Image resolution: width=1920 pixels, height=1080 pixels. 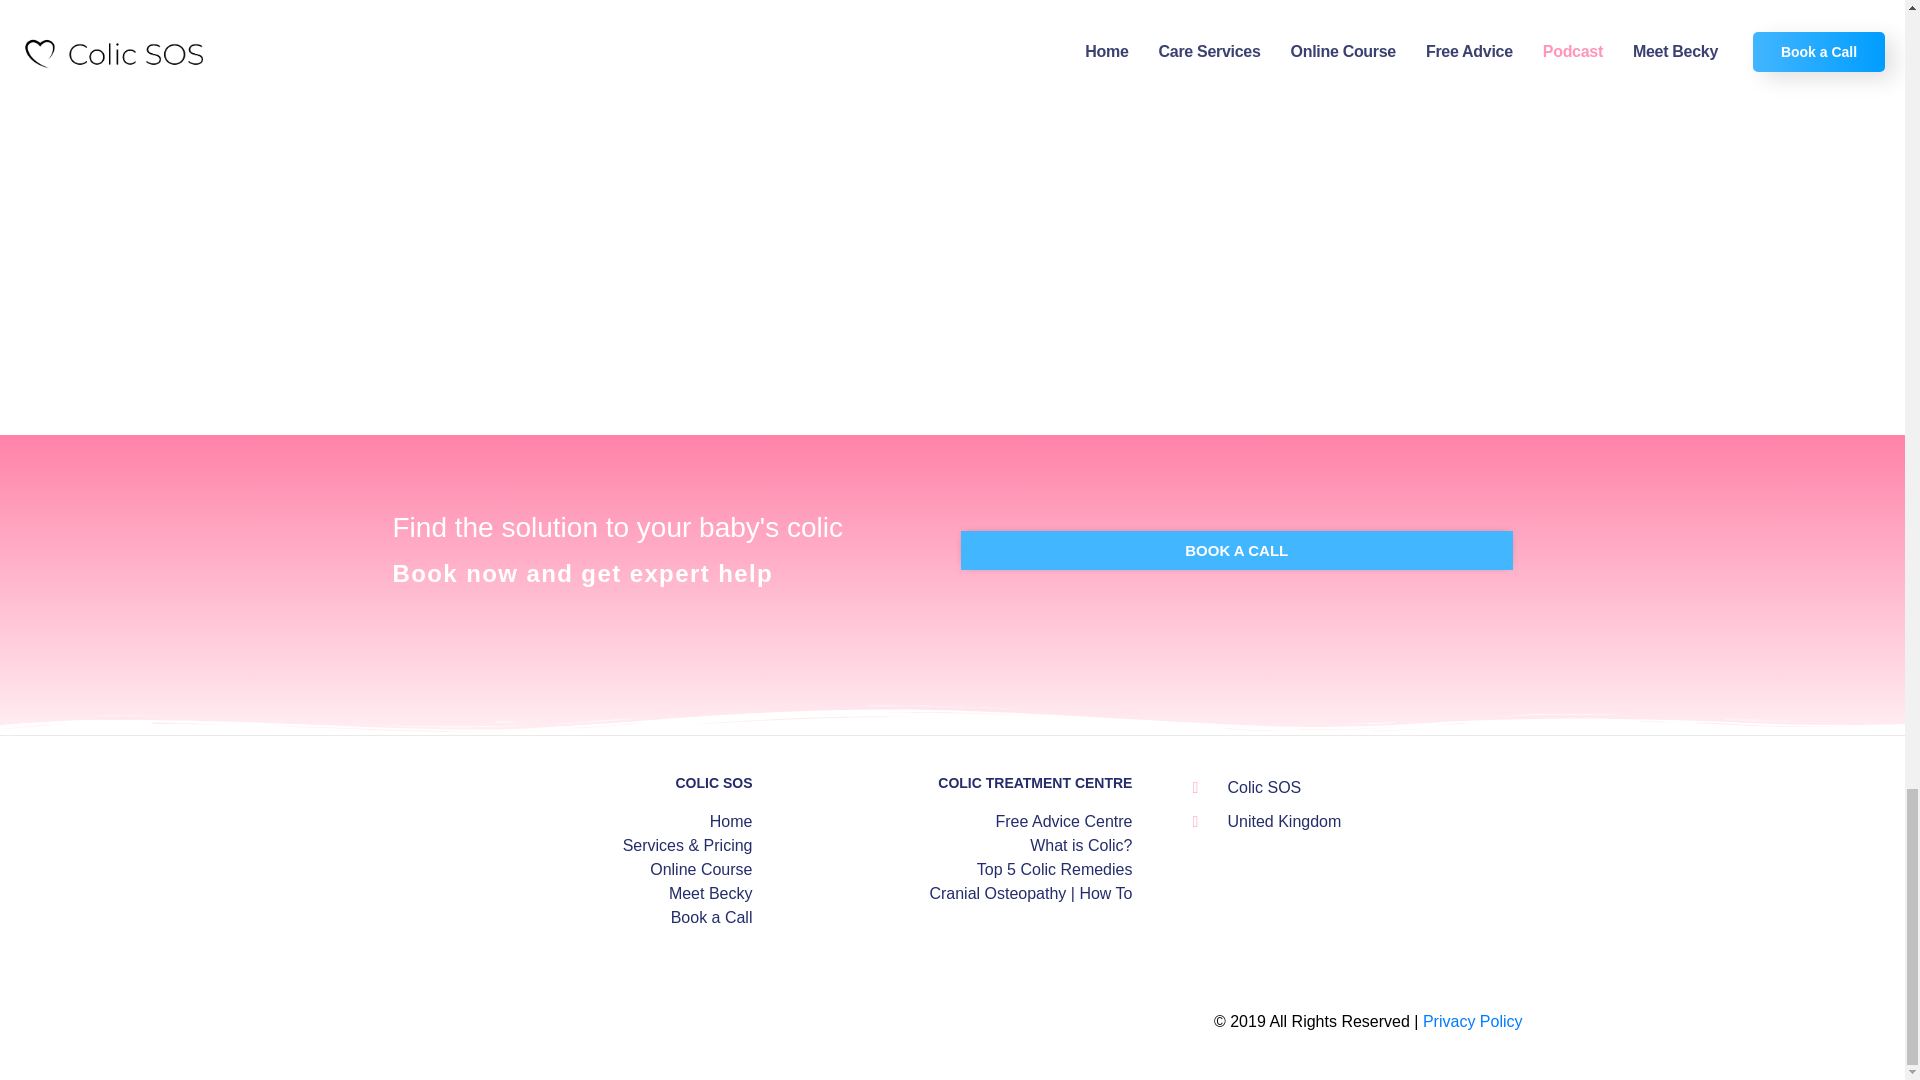 I want to click on BOOK A CALL, so click(x=1236, y=550).